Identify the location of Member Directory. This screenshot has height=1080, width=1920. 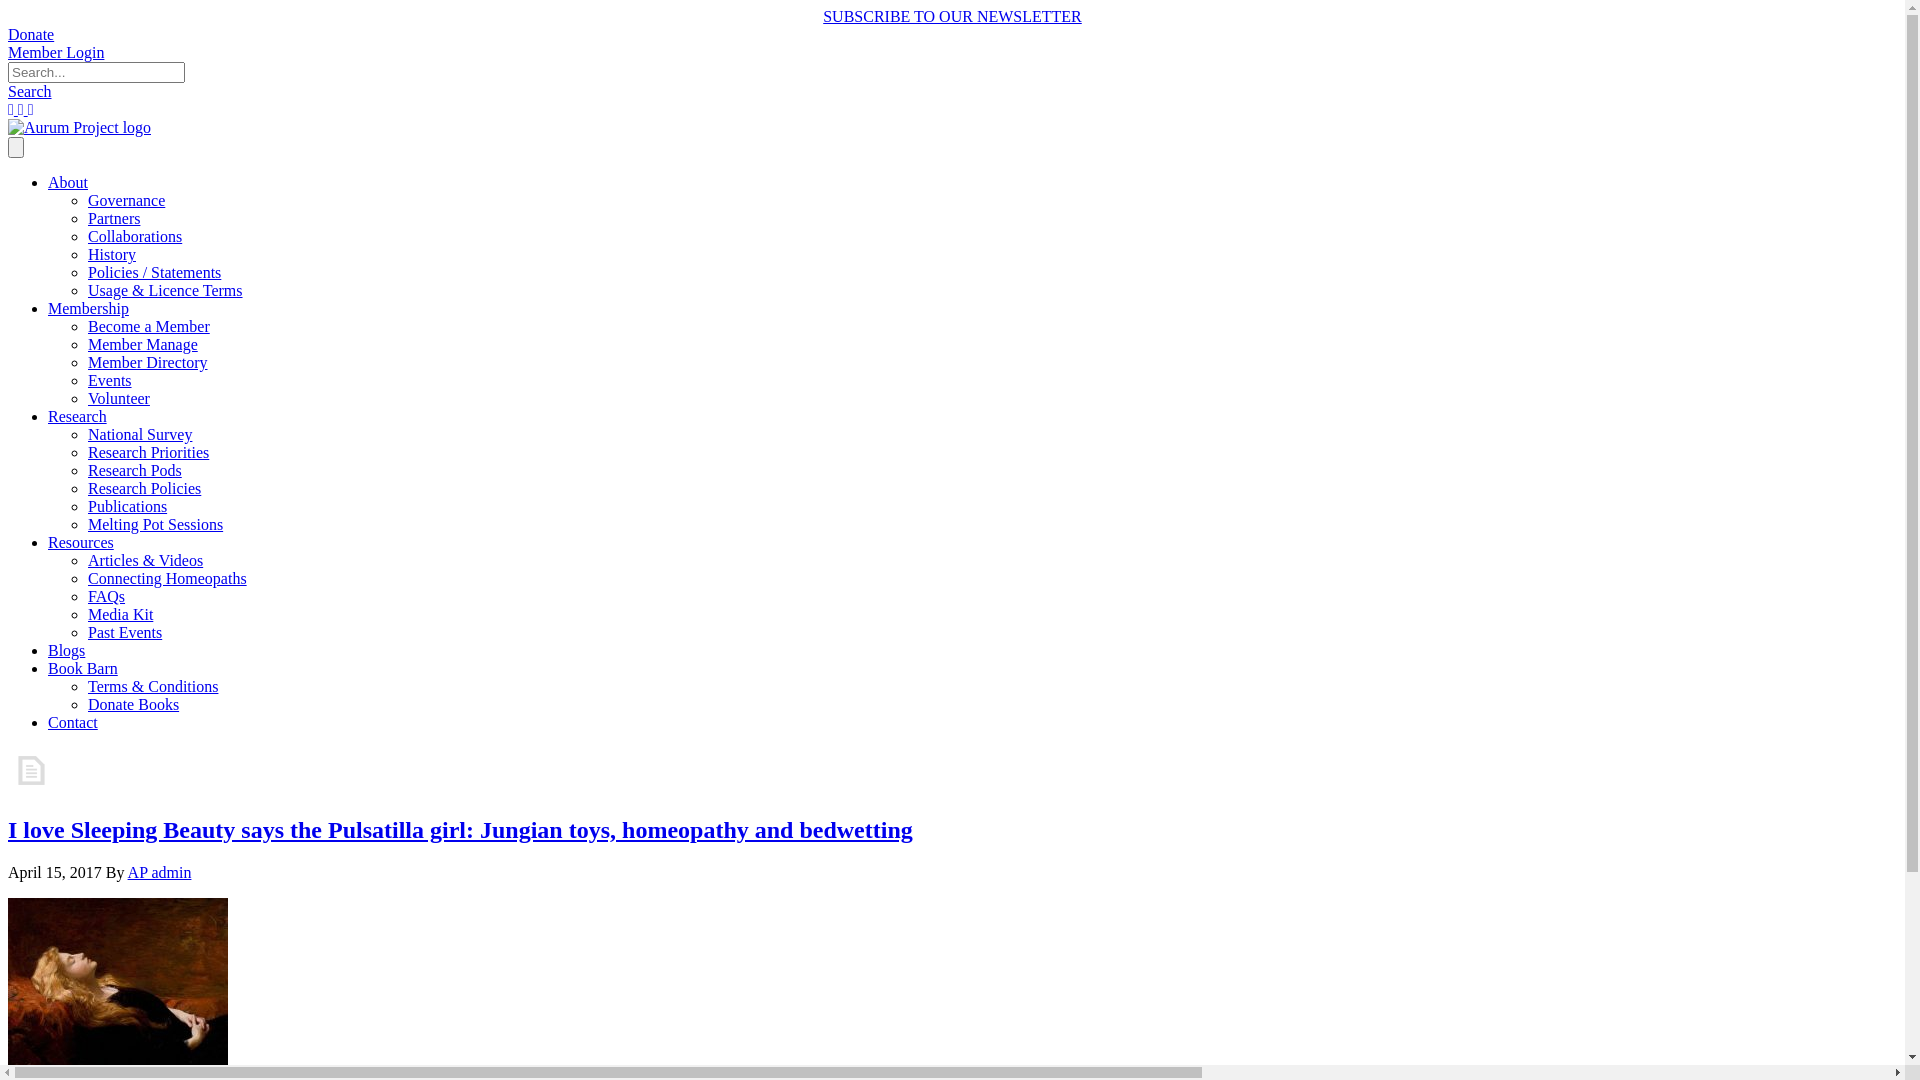
(148, 362).